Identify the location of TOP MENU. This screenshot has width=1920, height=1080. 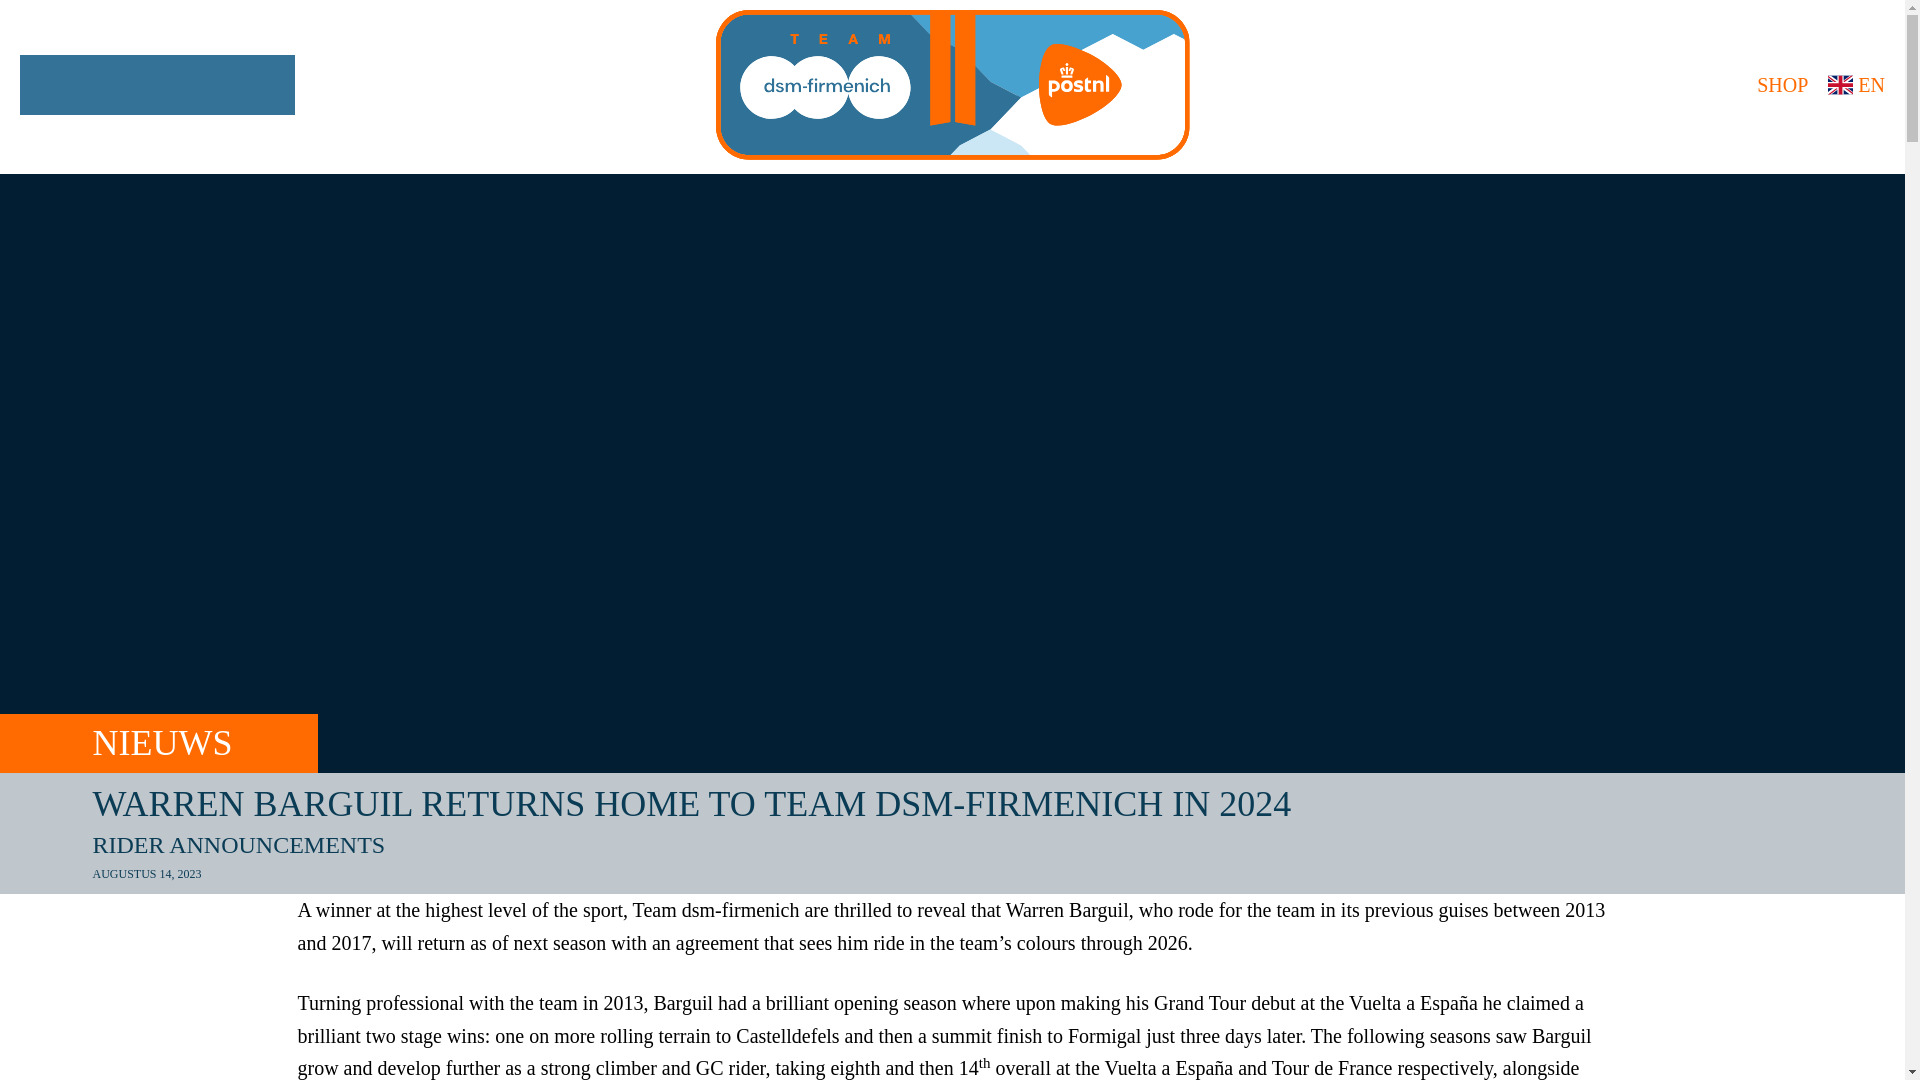
(46, 84).